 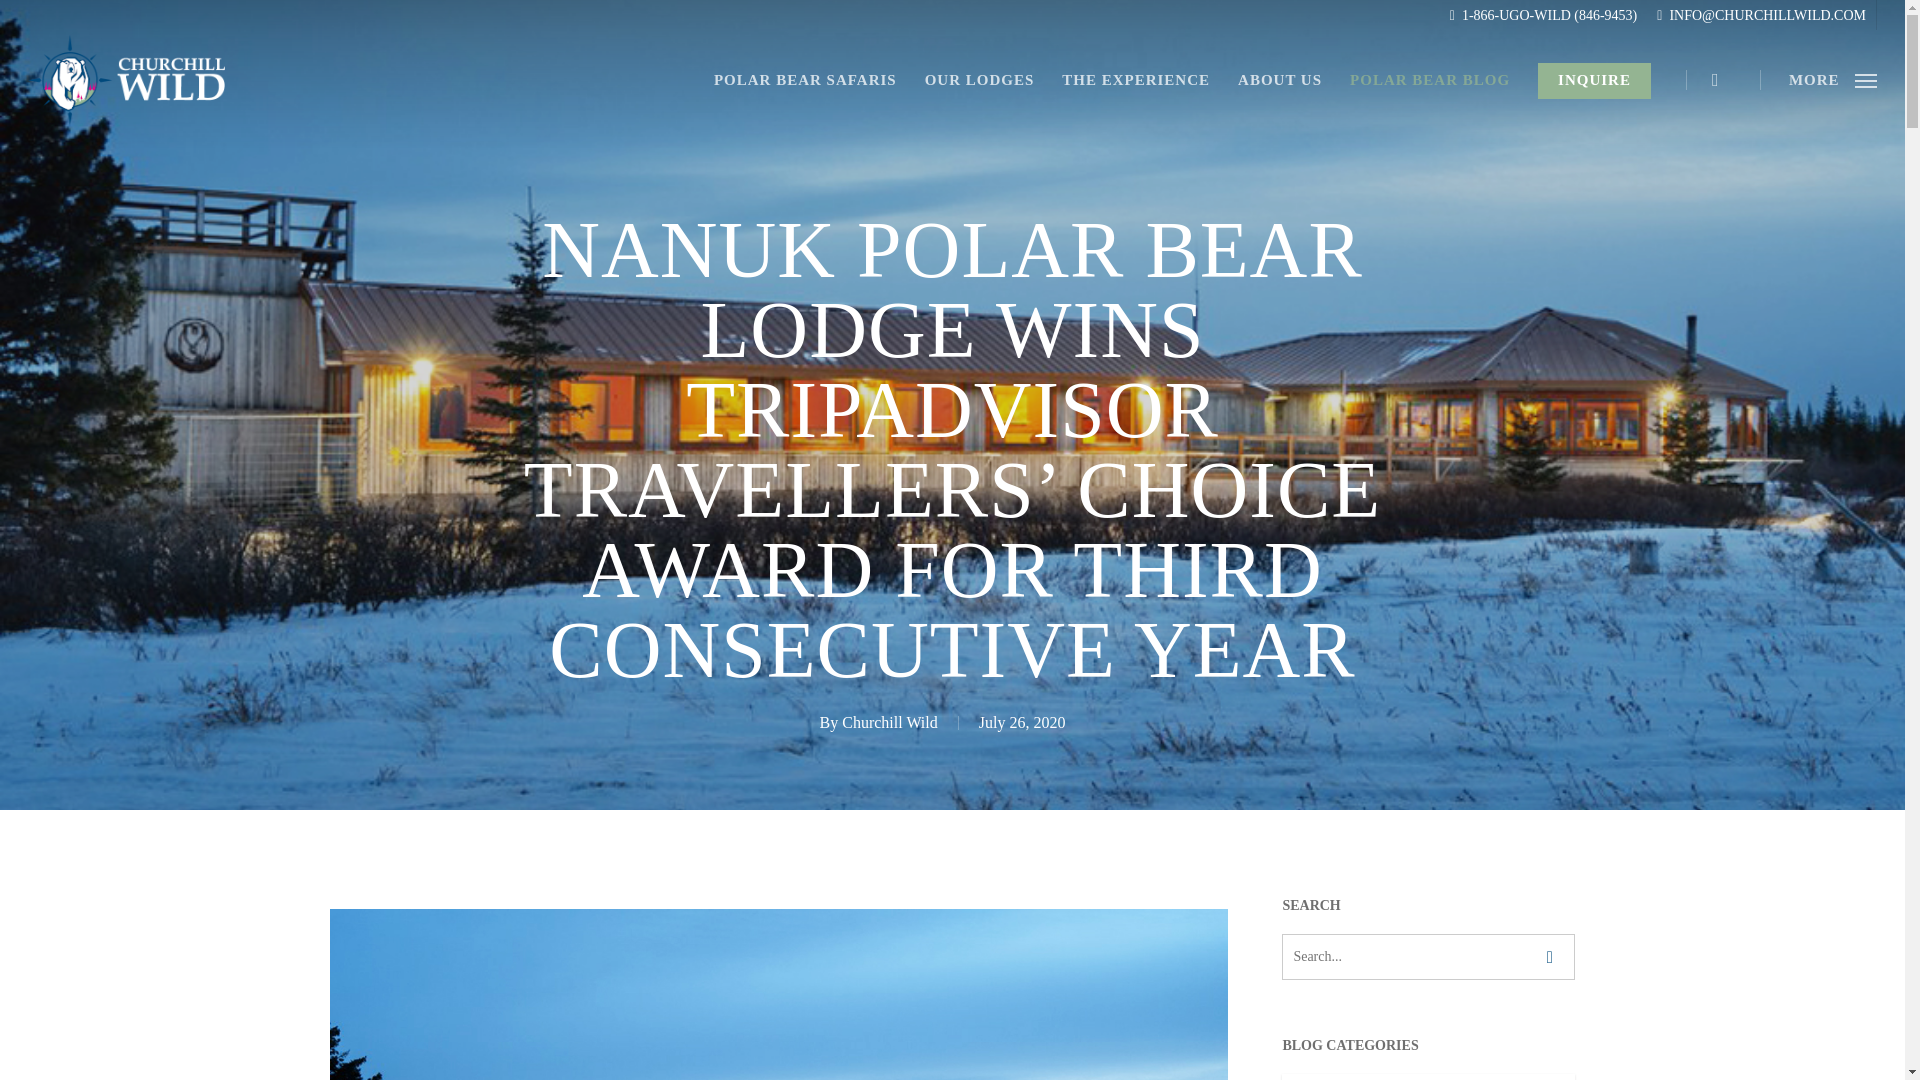 What do you see at coordinates (805, 80) in the screenshot?
I see `POLAR BEAR SAFARIS` at bounding box center [805, 80].